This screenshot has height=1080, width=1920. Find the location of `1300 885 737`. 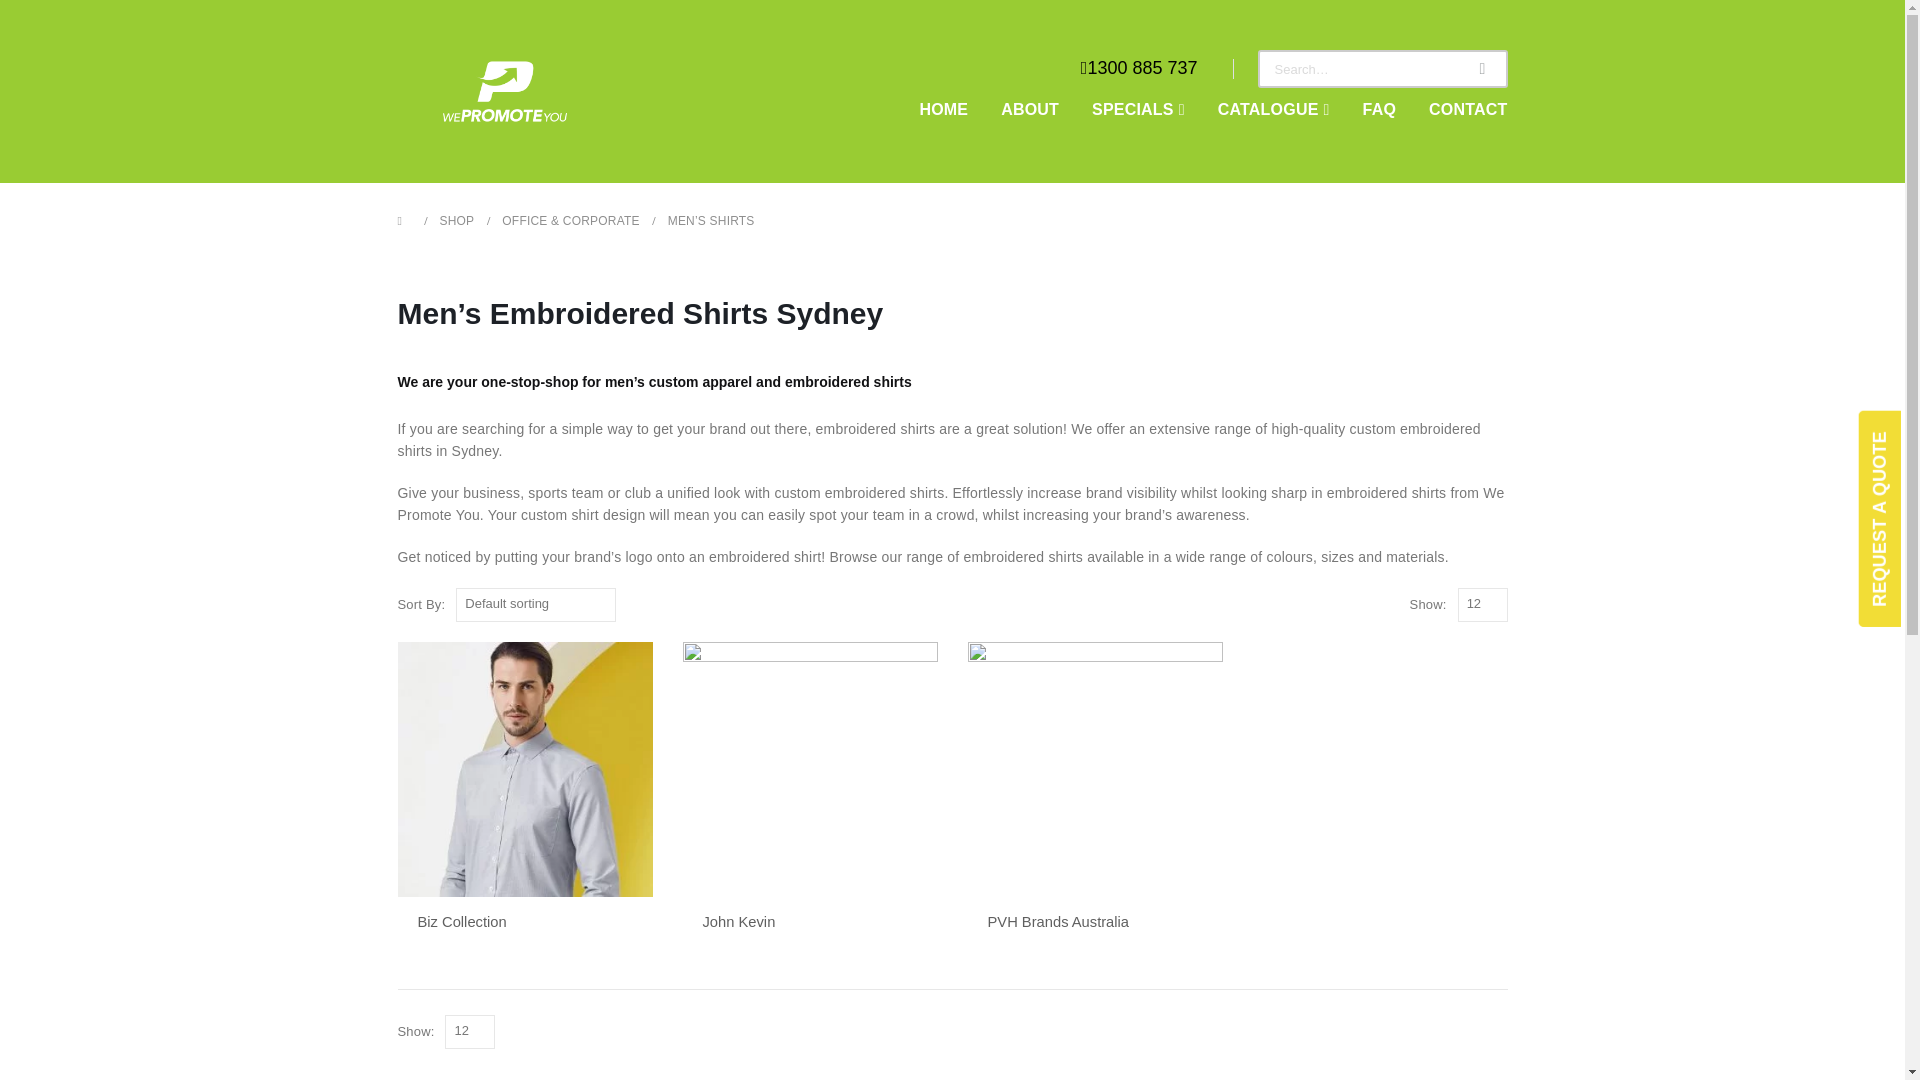

1300 885 737 is located at coordinates (1141, 68).